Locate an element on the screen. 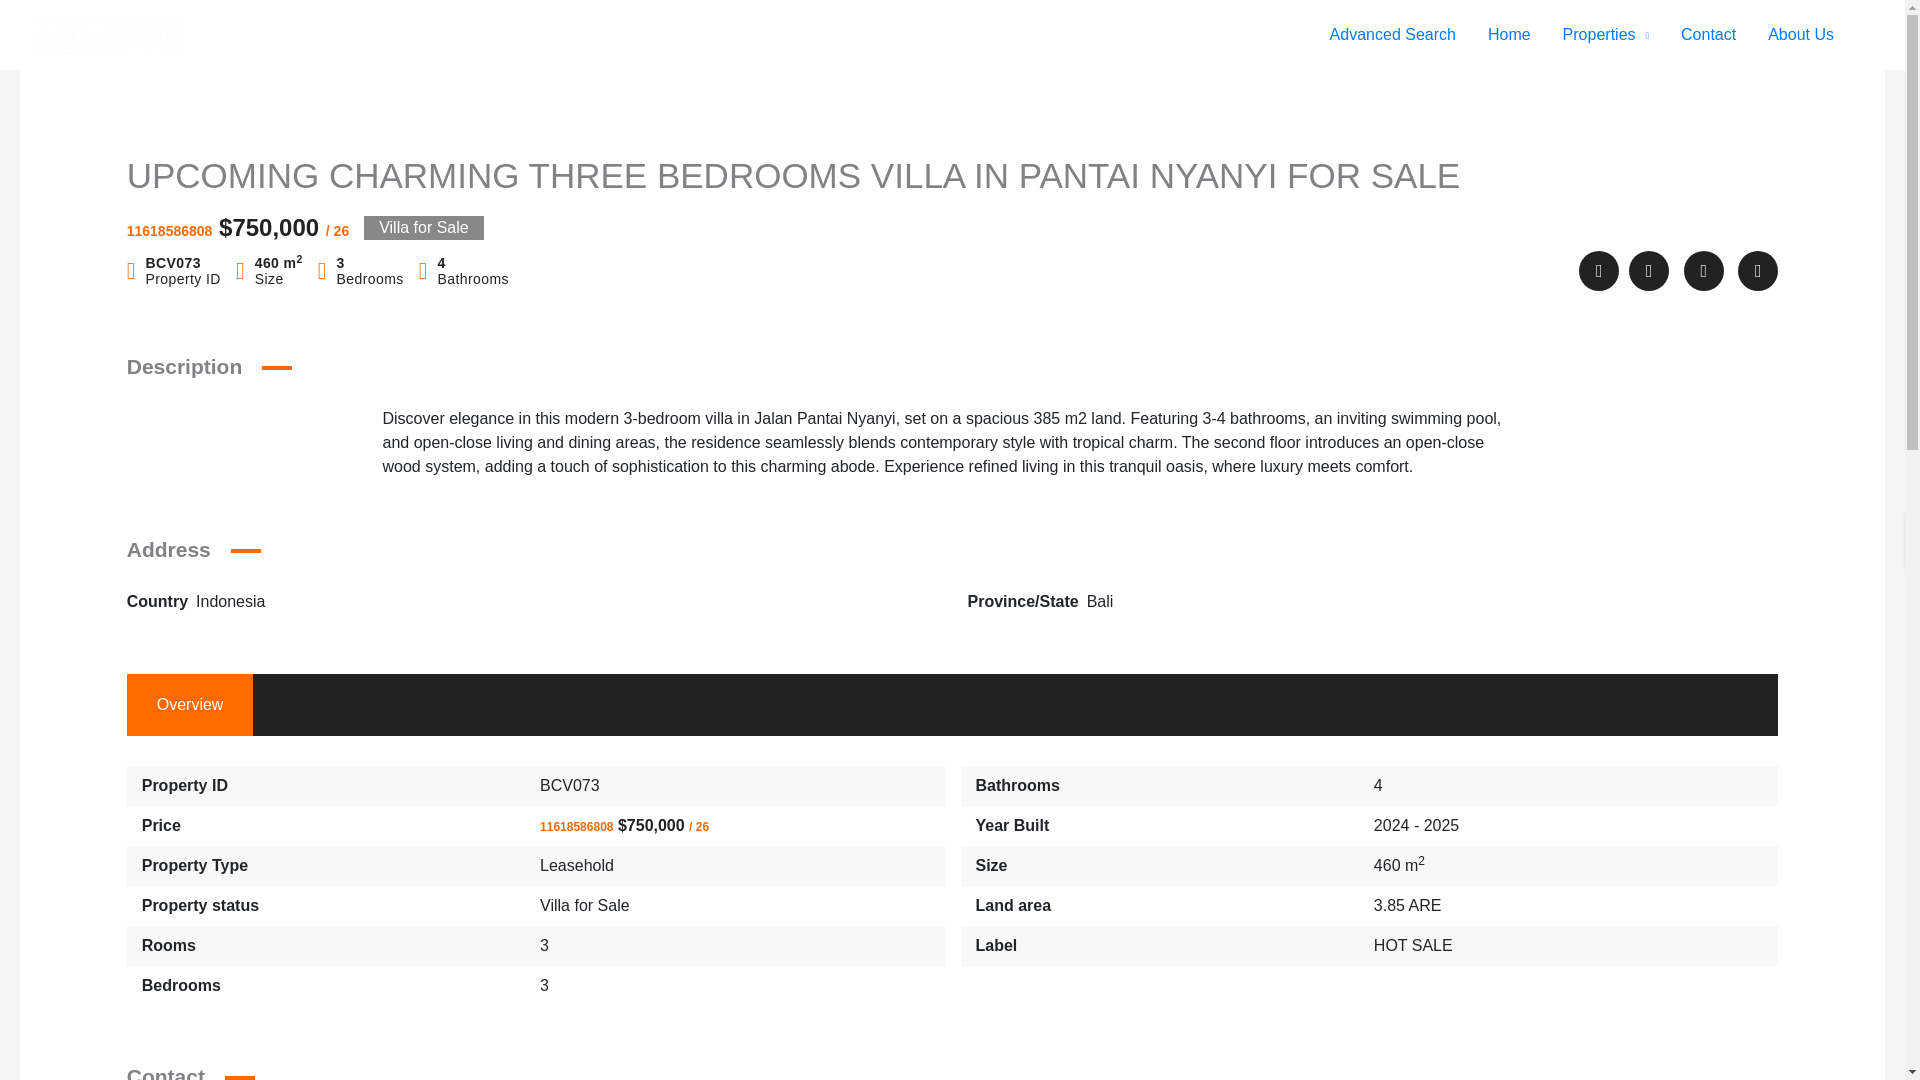 This screenshot has width=1920, height=1080. Properties is located at coordinates (1606, 35).